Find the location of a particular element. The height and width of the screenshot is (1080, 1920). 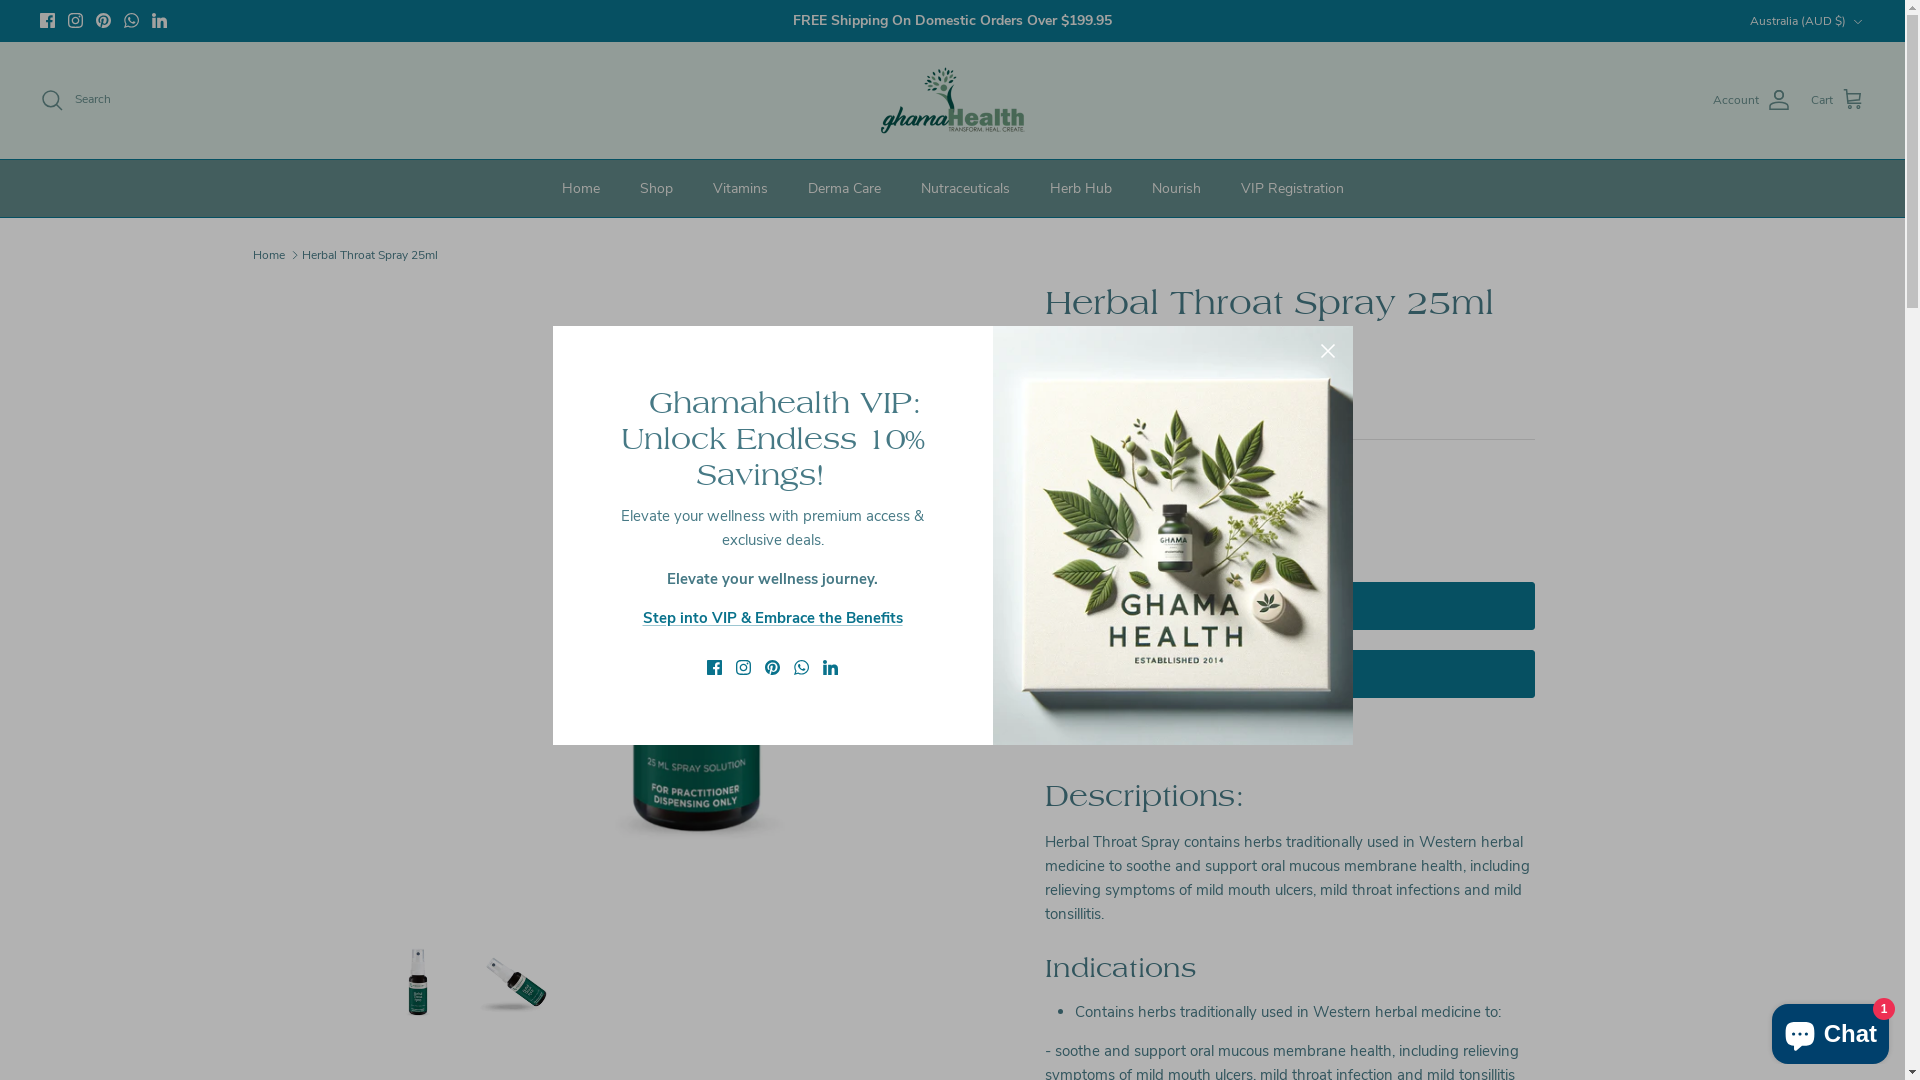

Facebook is located at coordinates (48, 20).